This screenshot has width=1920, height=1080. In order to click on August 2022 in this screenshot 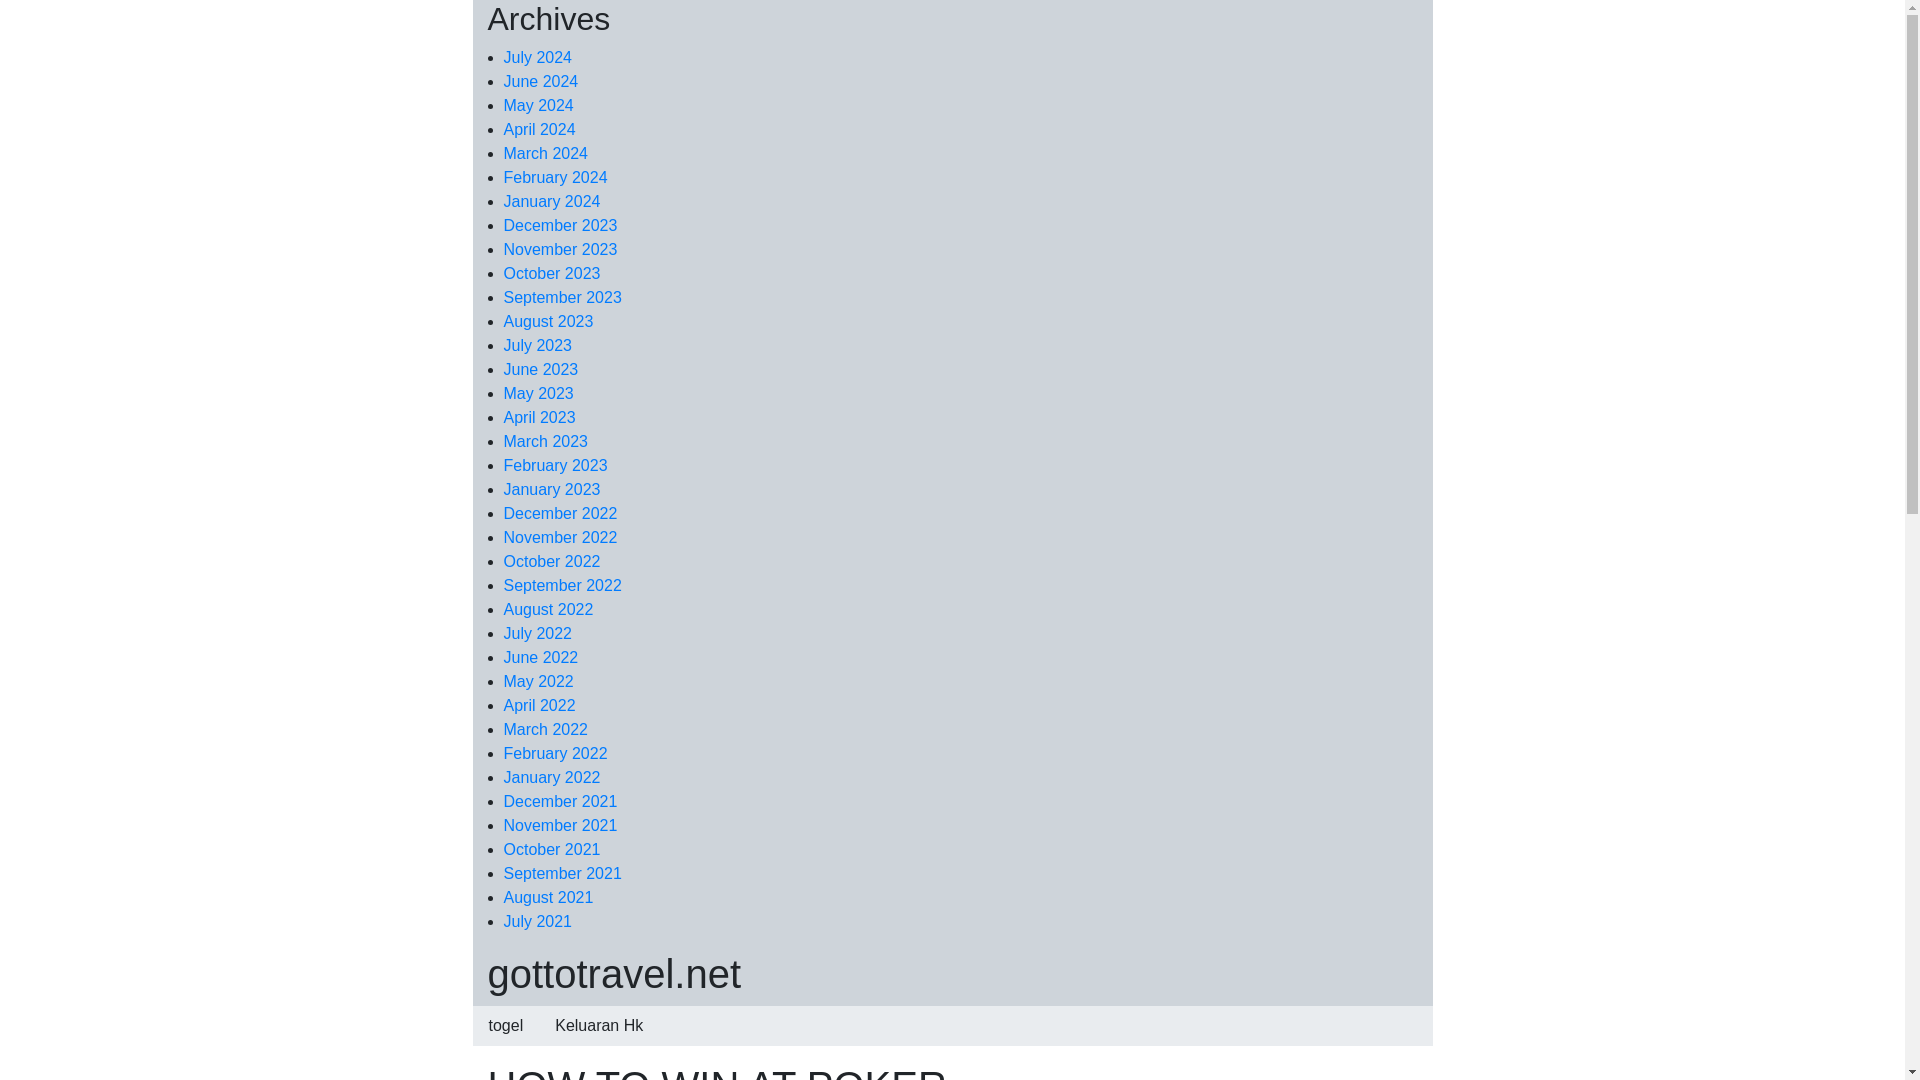, I will do `click(548, 608)`.